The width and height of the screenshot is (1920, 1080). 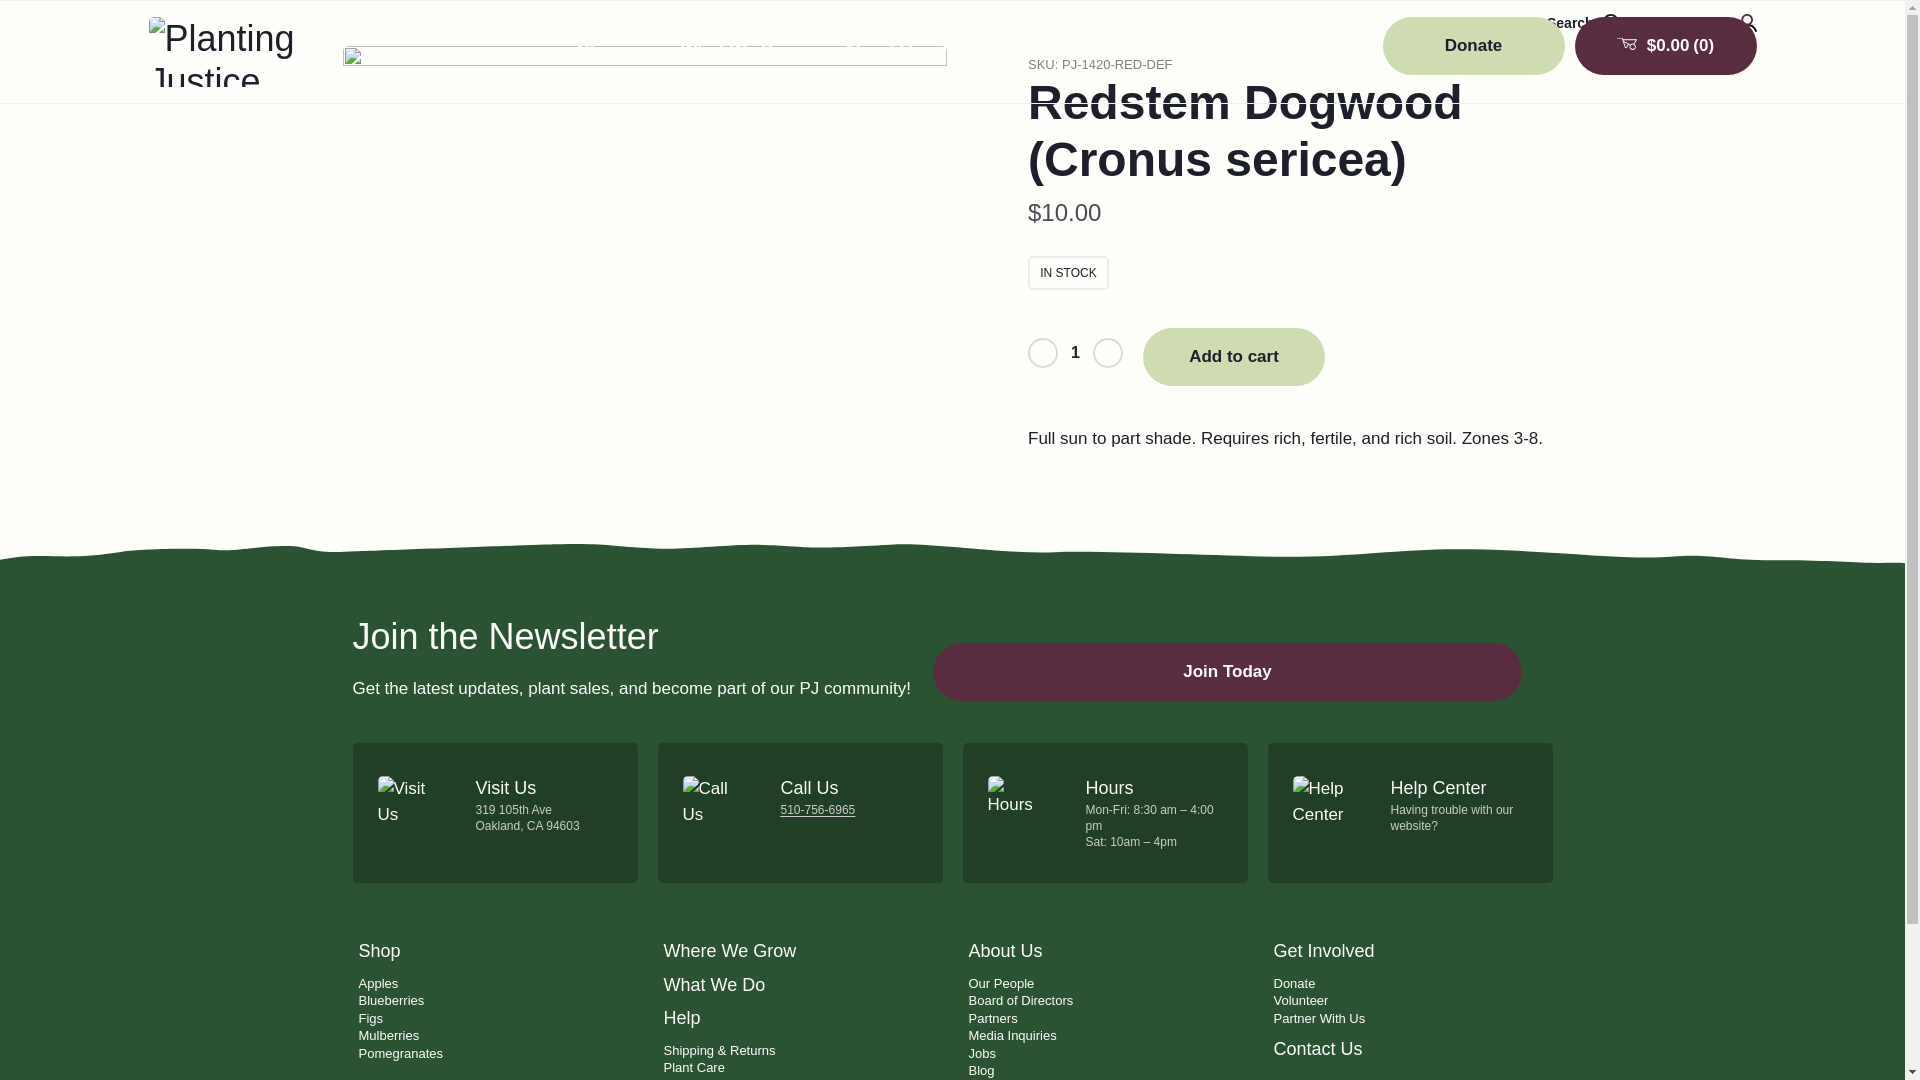 I want to click on Search, so click(x=1584, y=23).